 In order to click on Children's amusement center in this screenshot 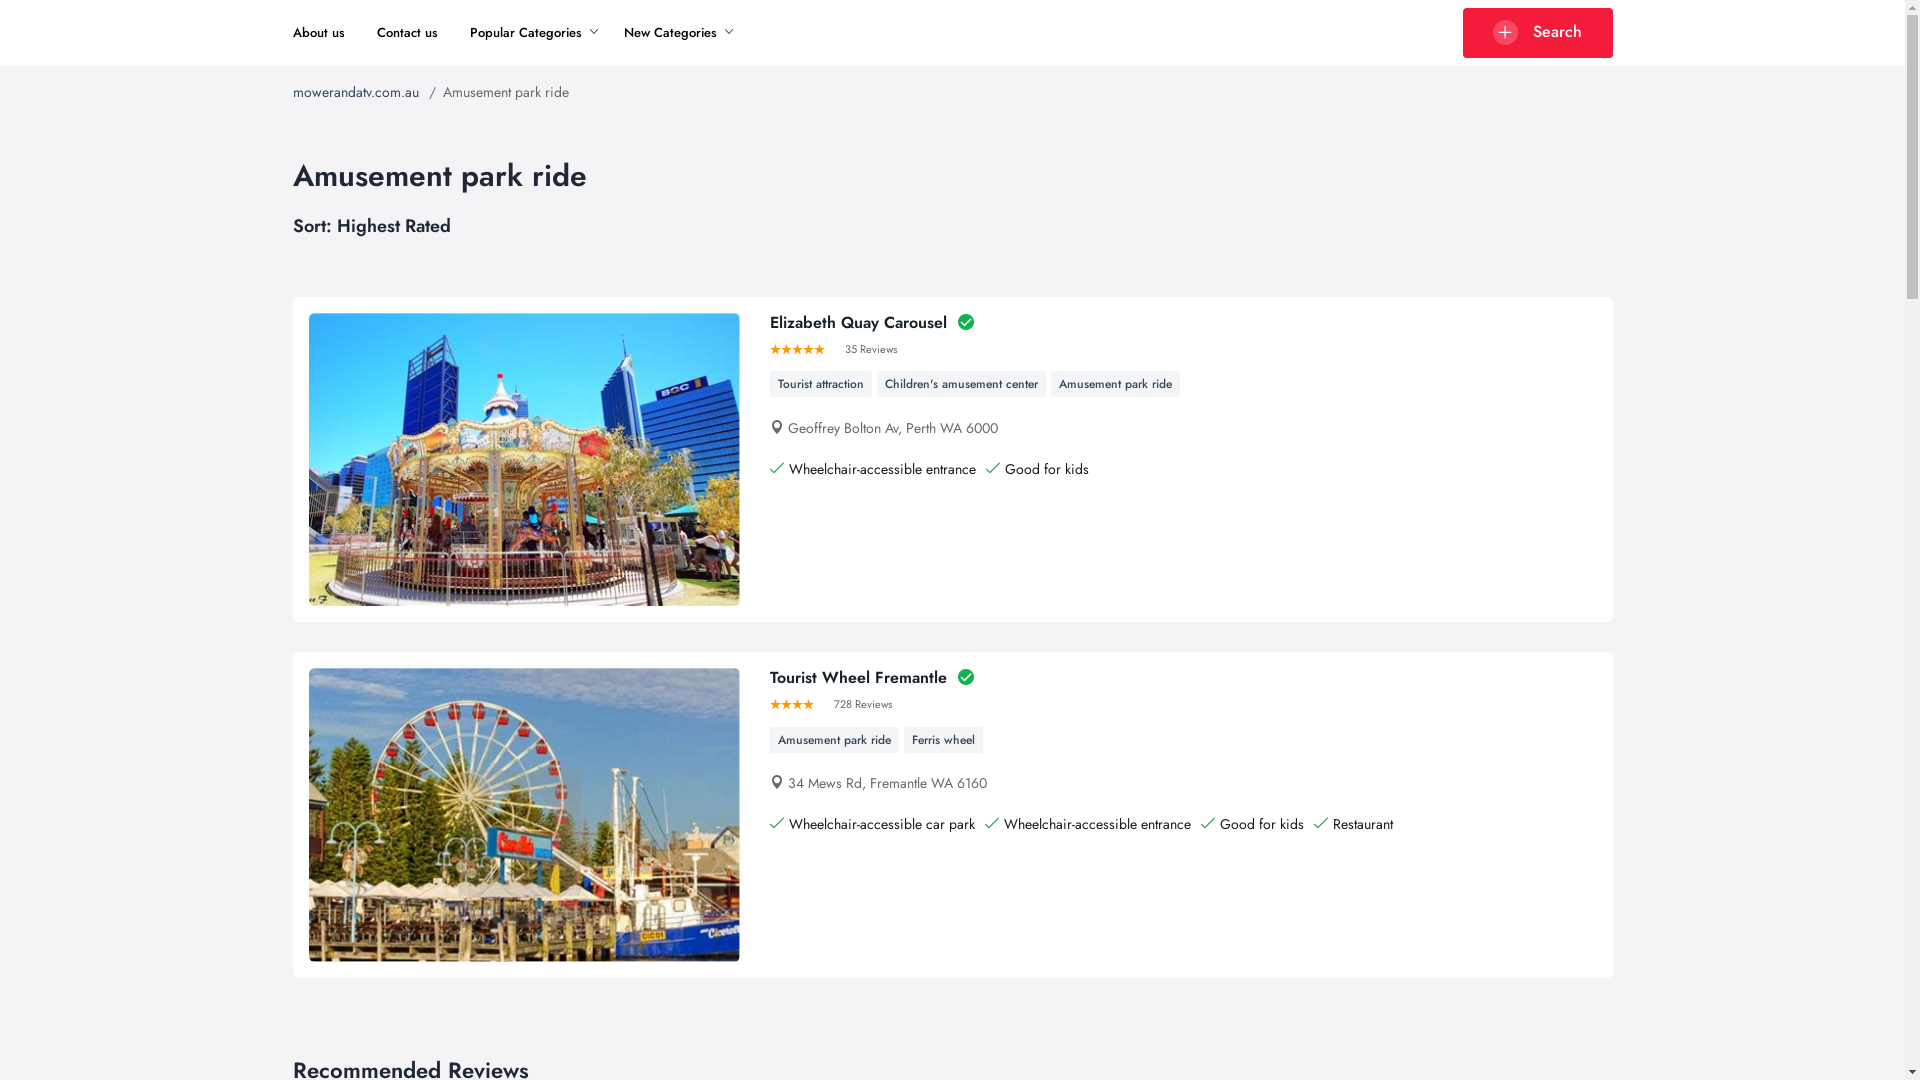, I will do `click(962, 384)`.